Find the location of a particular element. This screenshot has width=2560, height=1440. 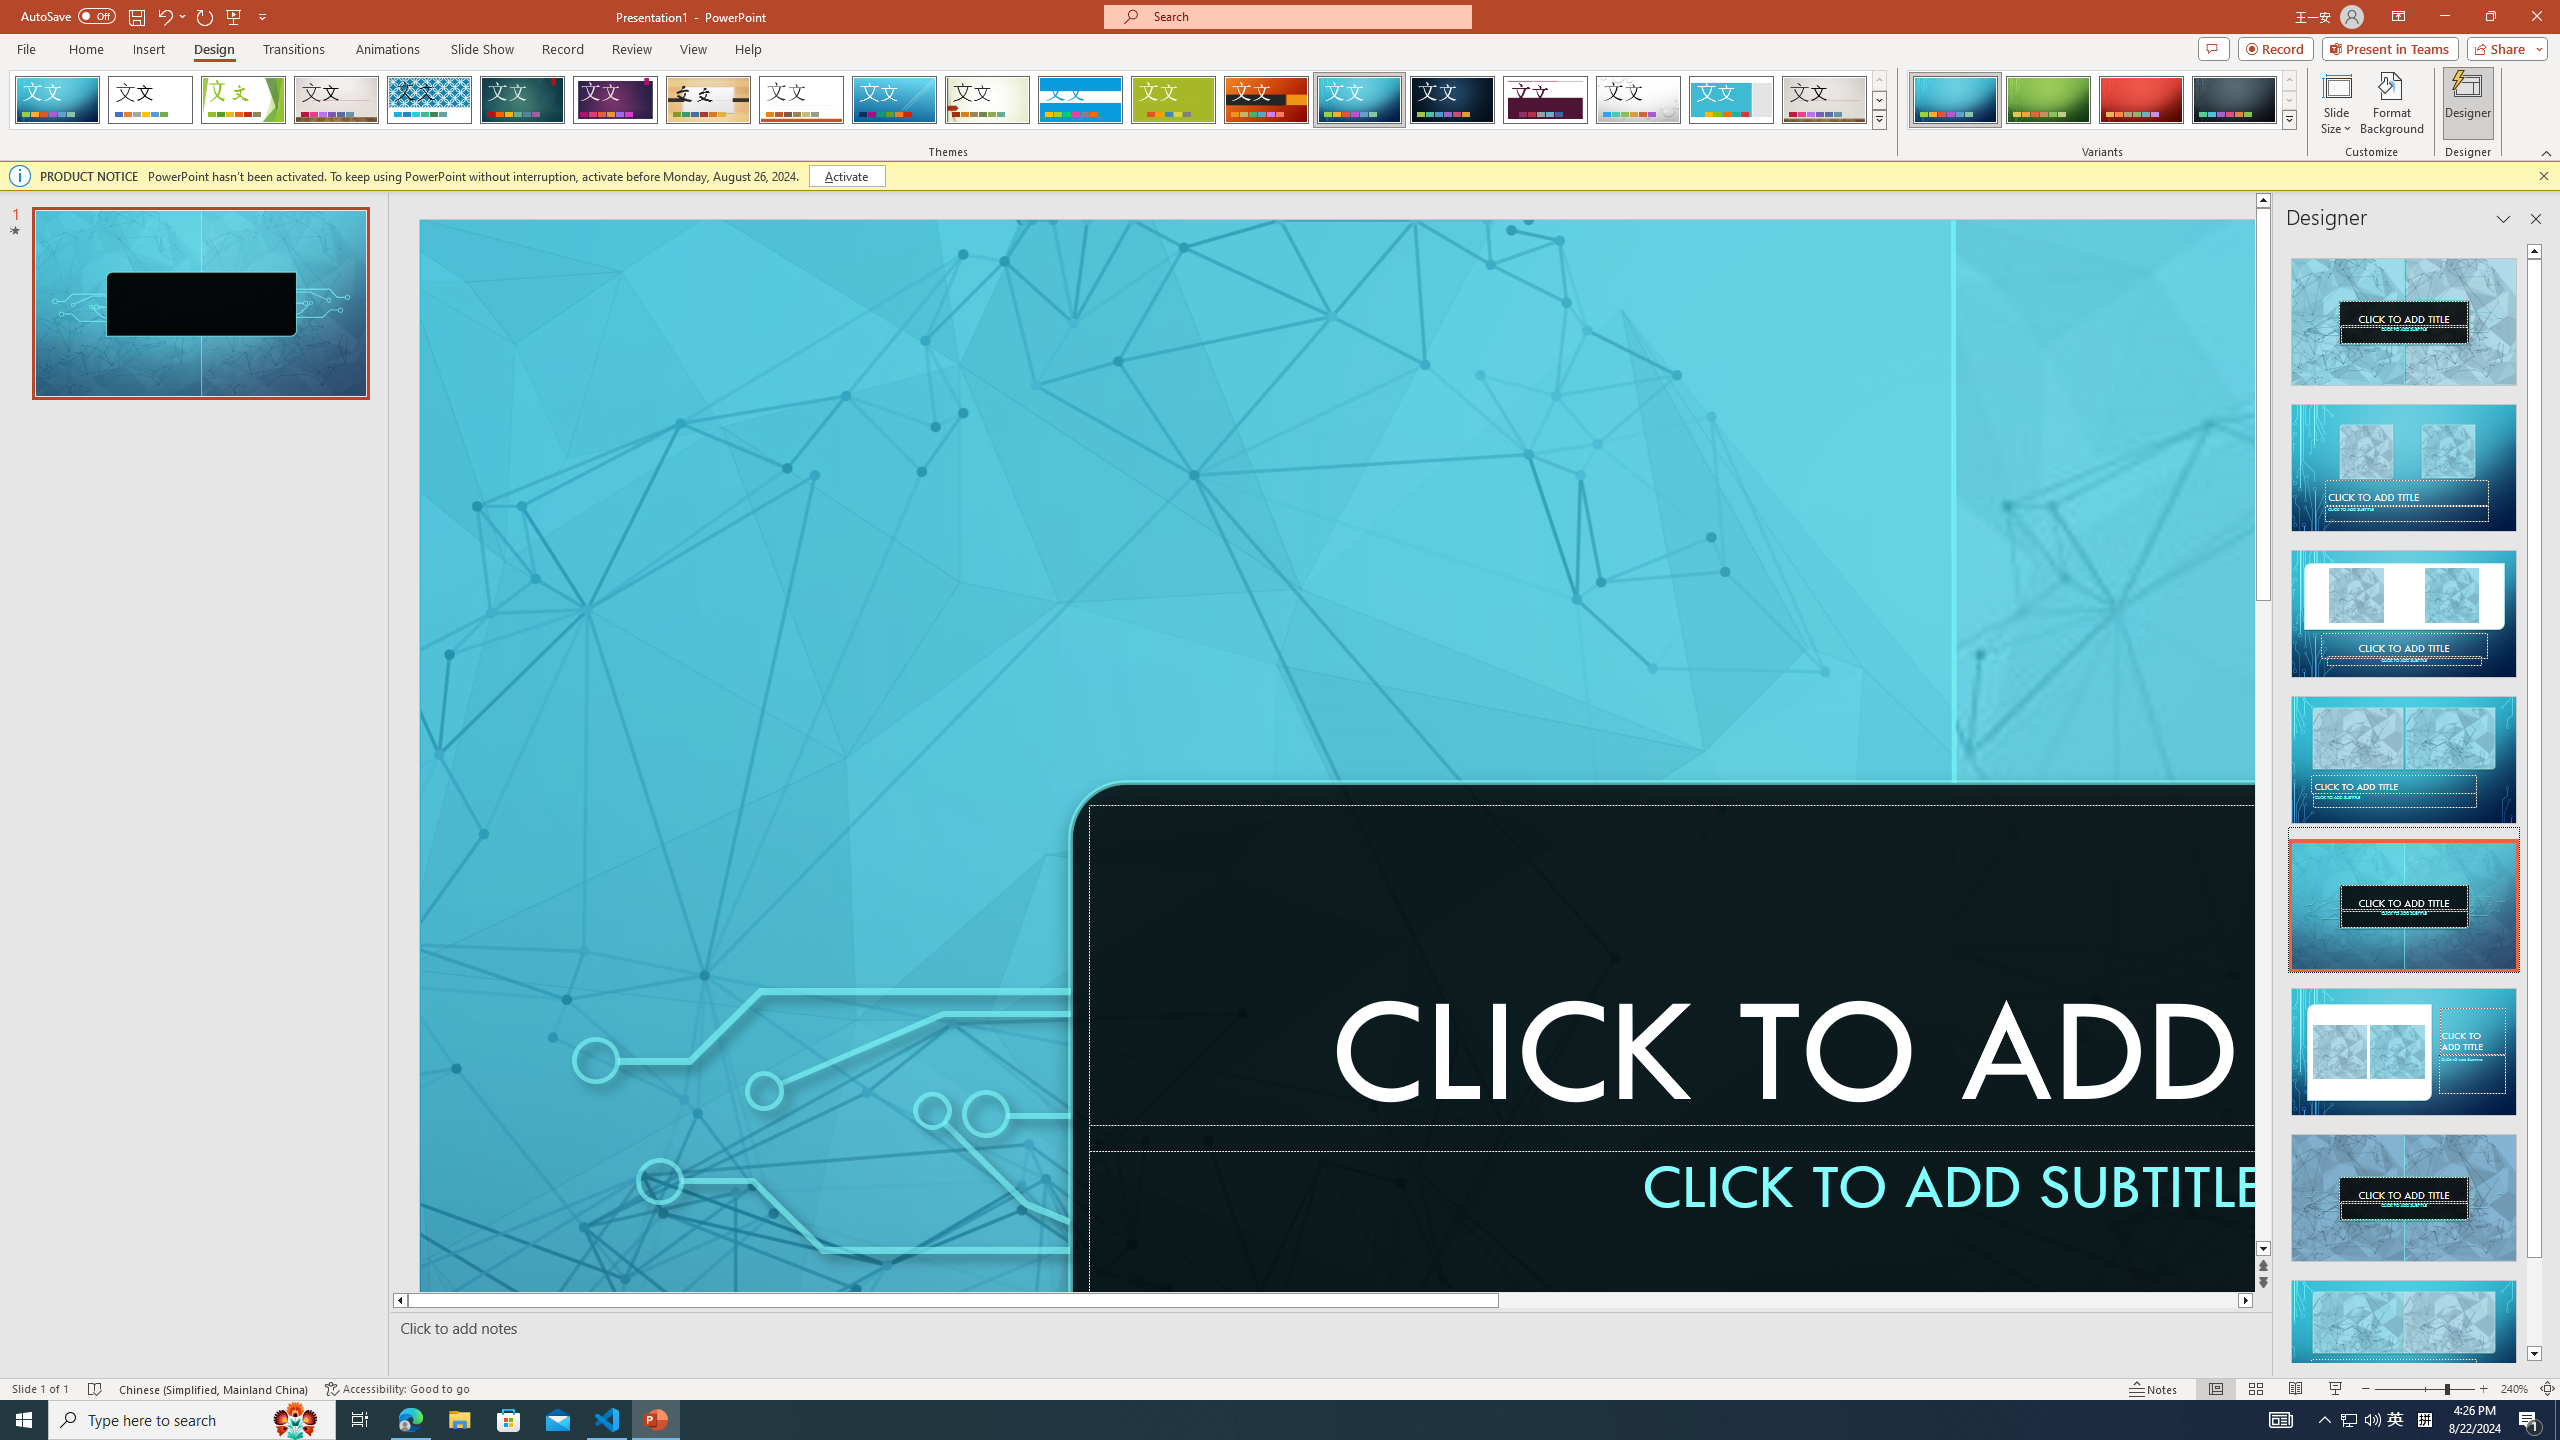

AutomationID: ThemeVariantsGallery is located at coordinates (2102, 100).